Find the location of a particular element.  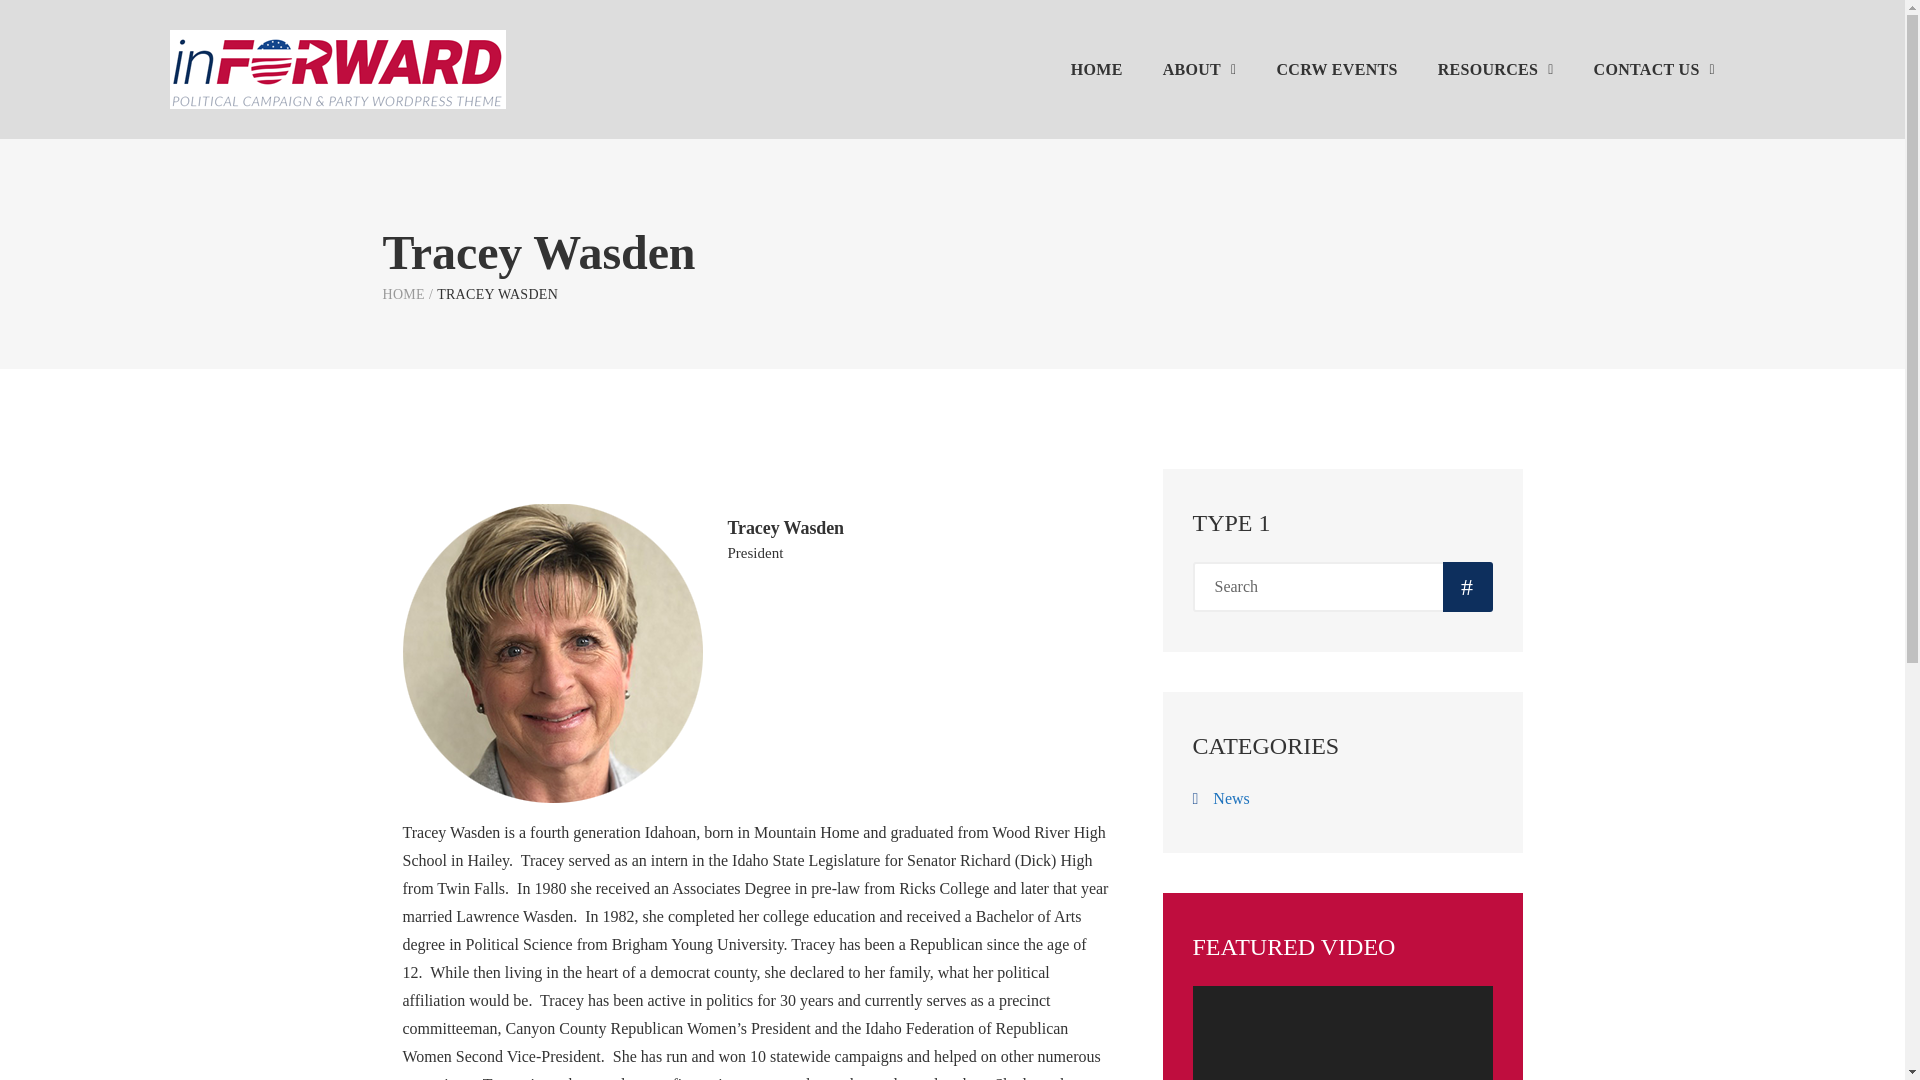

News is located at coordinates (1231, 798).